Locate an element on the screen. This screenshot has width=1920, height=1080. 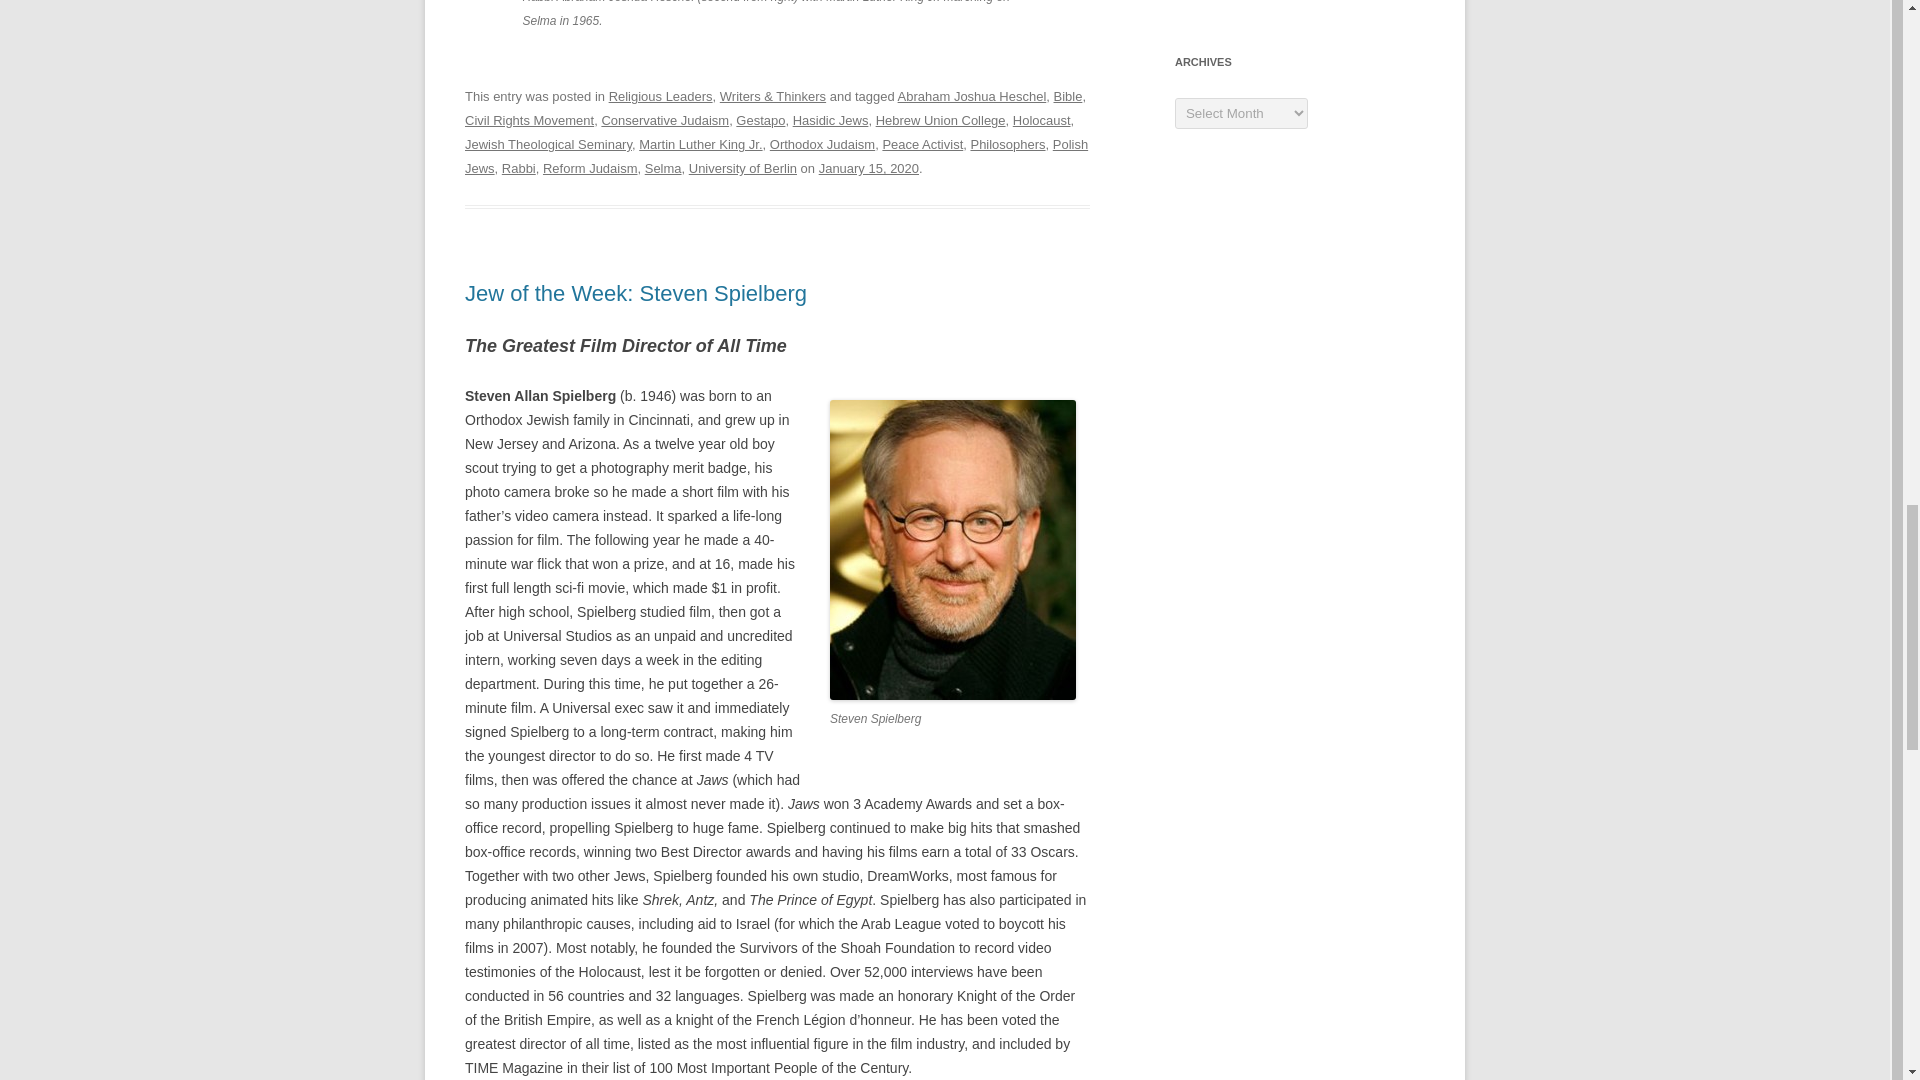
Conservative Judaism is located at coordinates (664, 120).